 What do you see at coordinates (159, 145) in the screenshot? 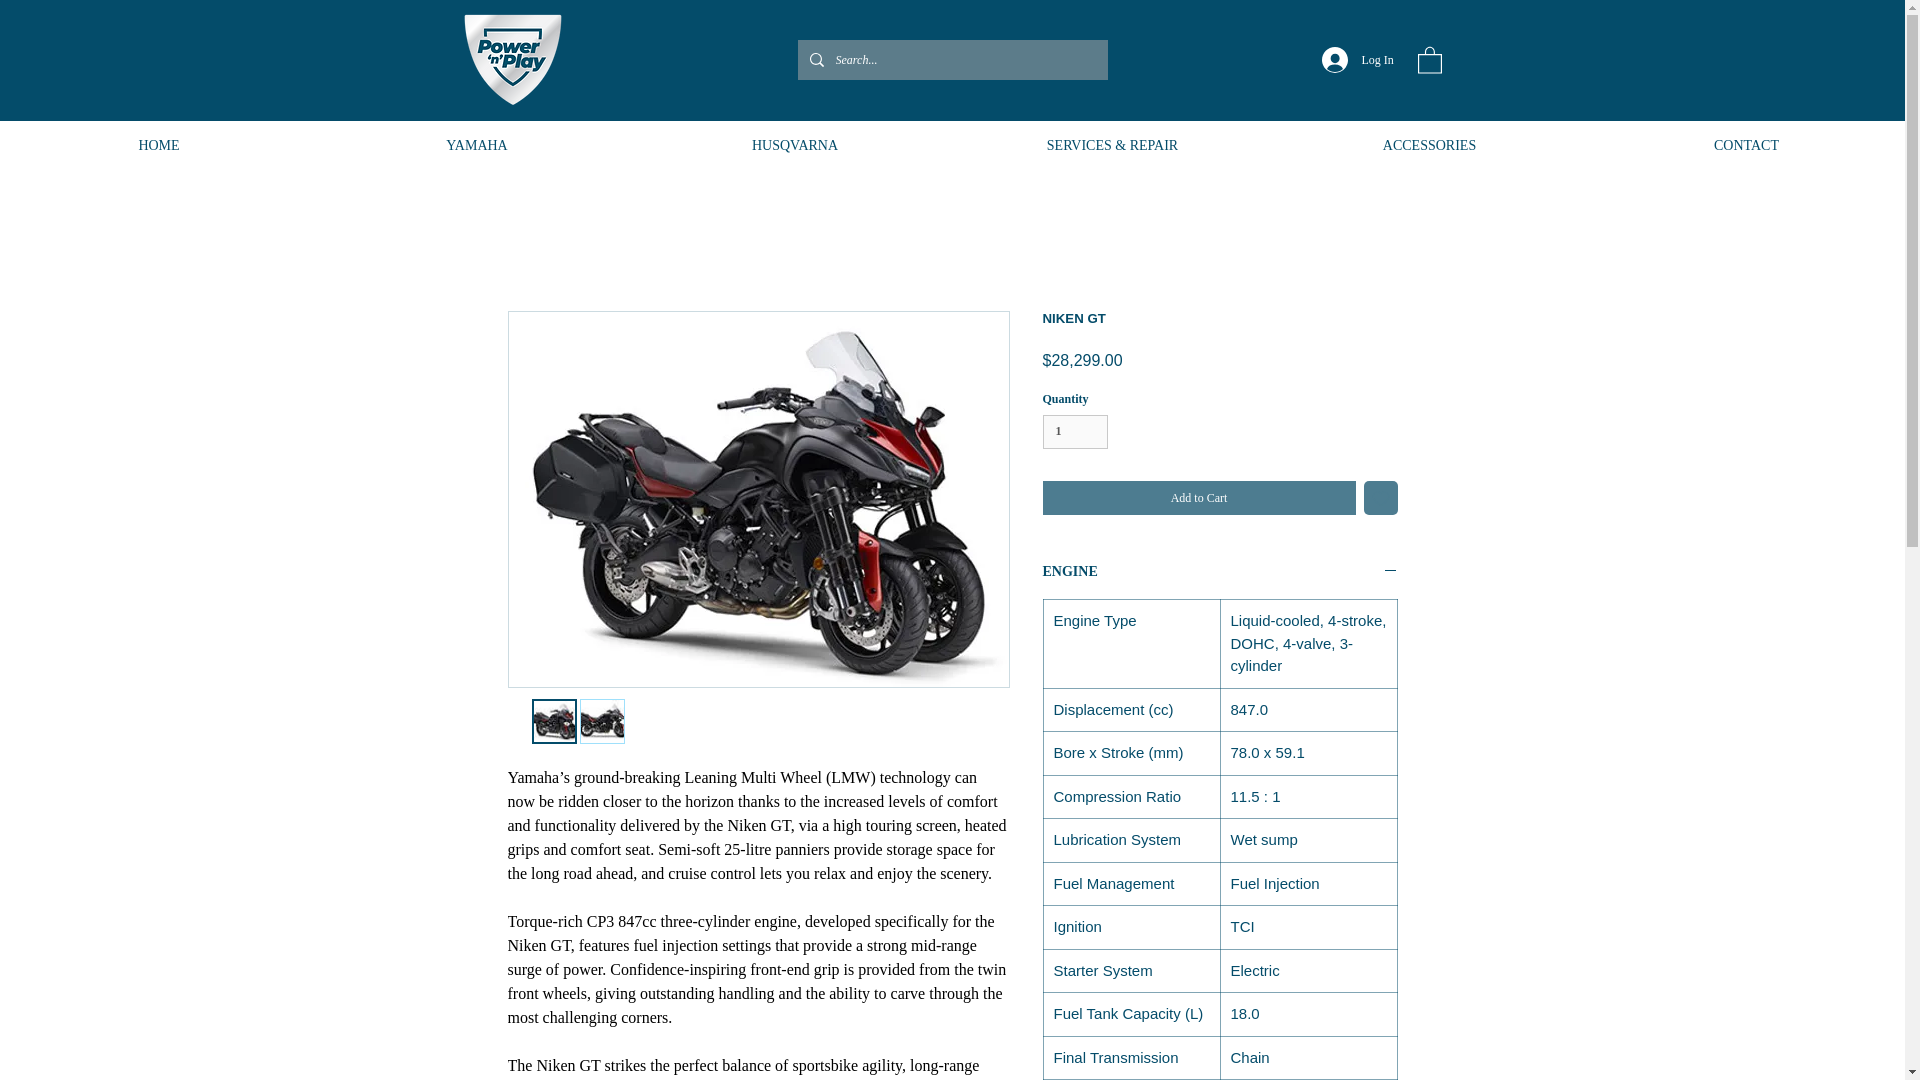
I see `HOME` at bounding box center [159, 145].